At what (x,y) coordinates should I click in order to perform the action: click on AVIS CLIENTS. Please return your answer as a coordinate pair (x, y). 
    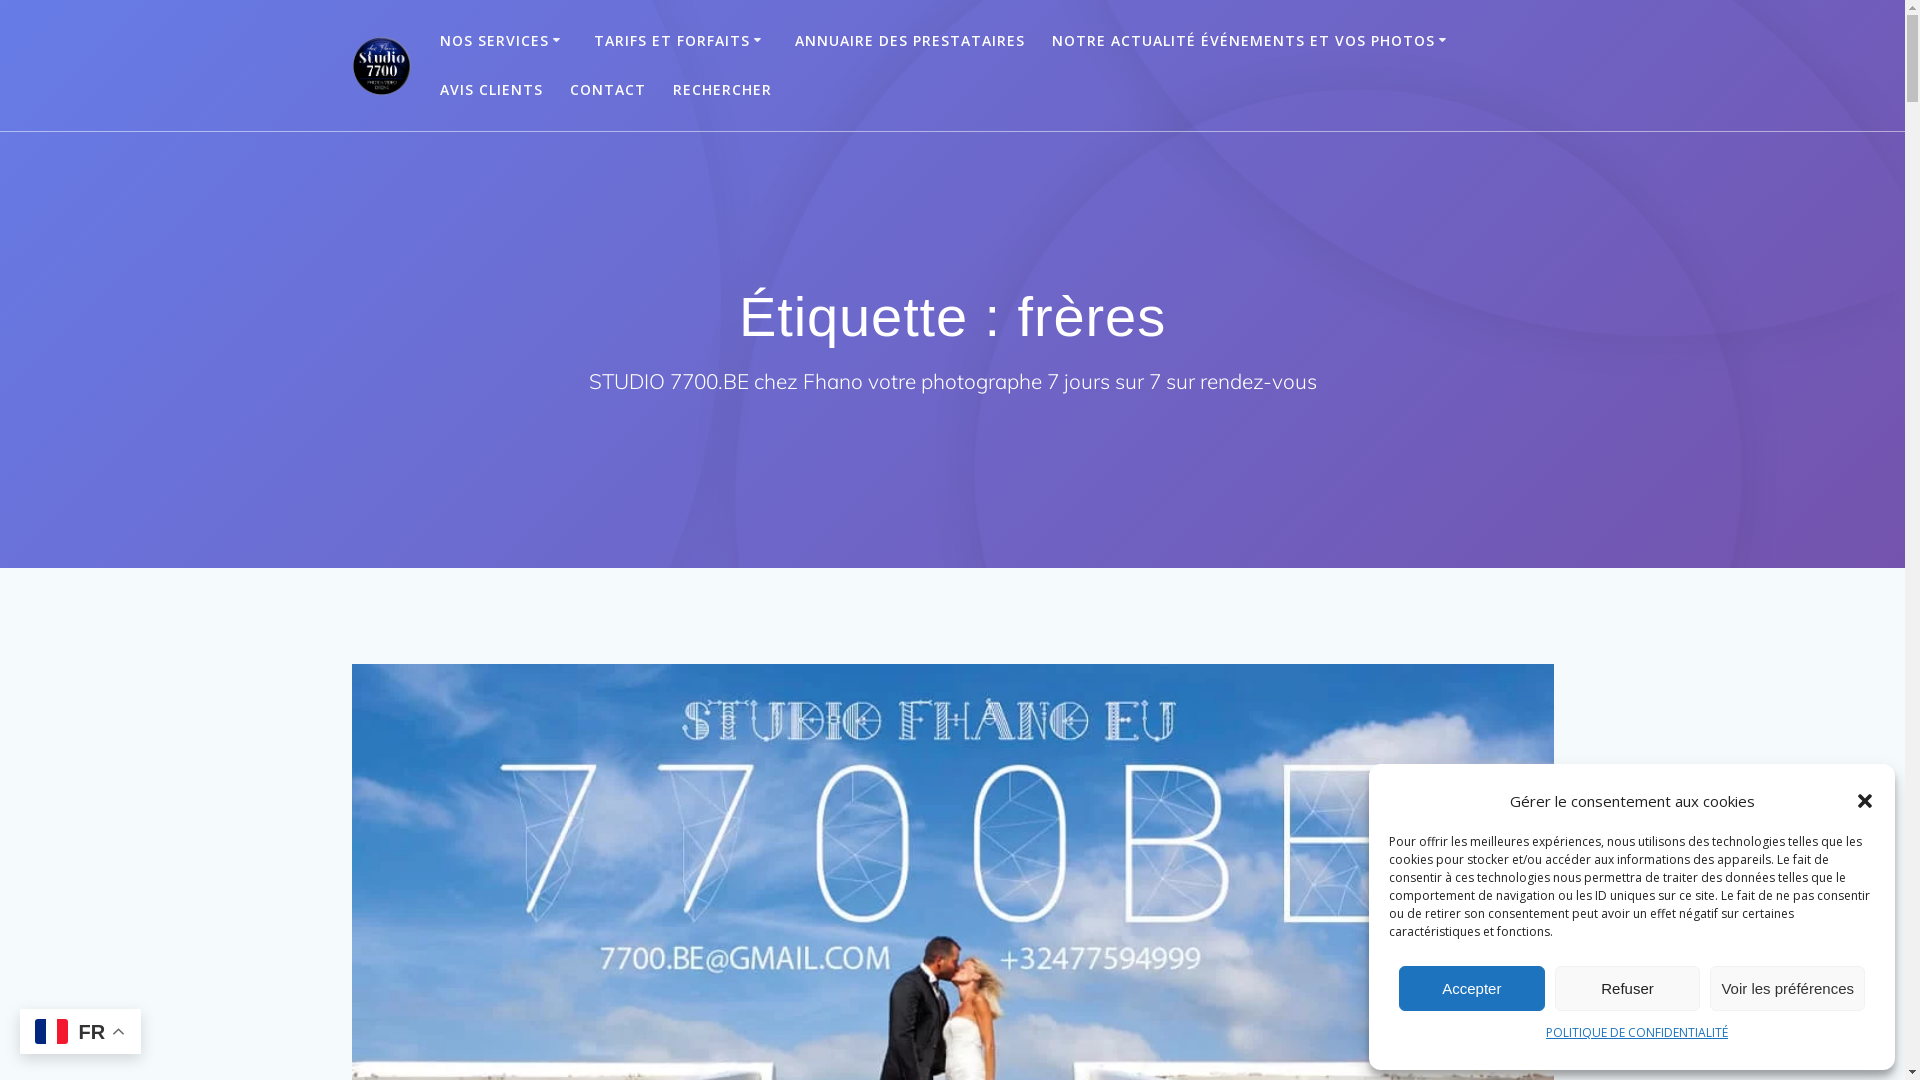
    Looking at the image, I should click on (492, 90).